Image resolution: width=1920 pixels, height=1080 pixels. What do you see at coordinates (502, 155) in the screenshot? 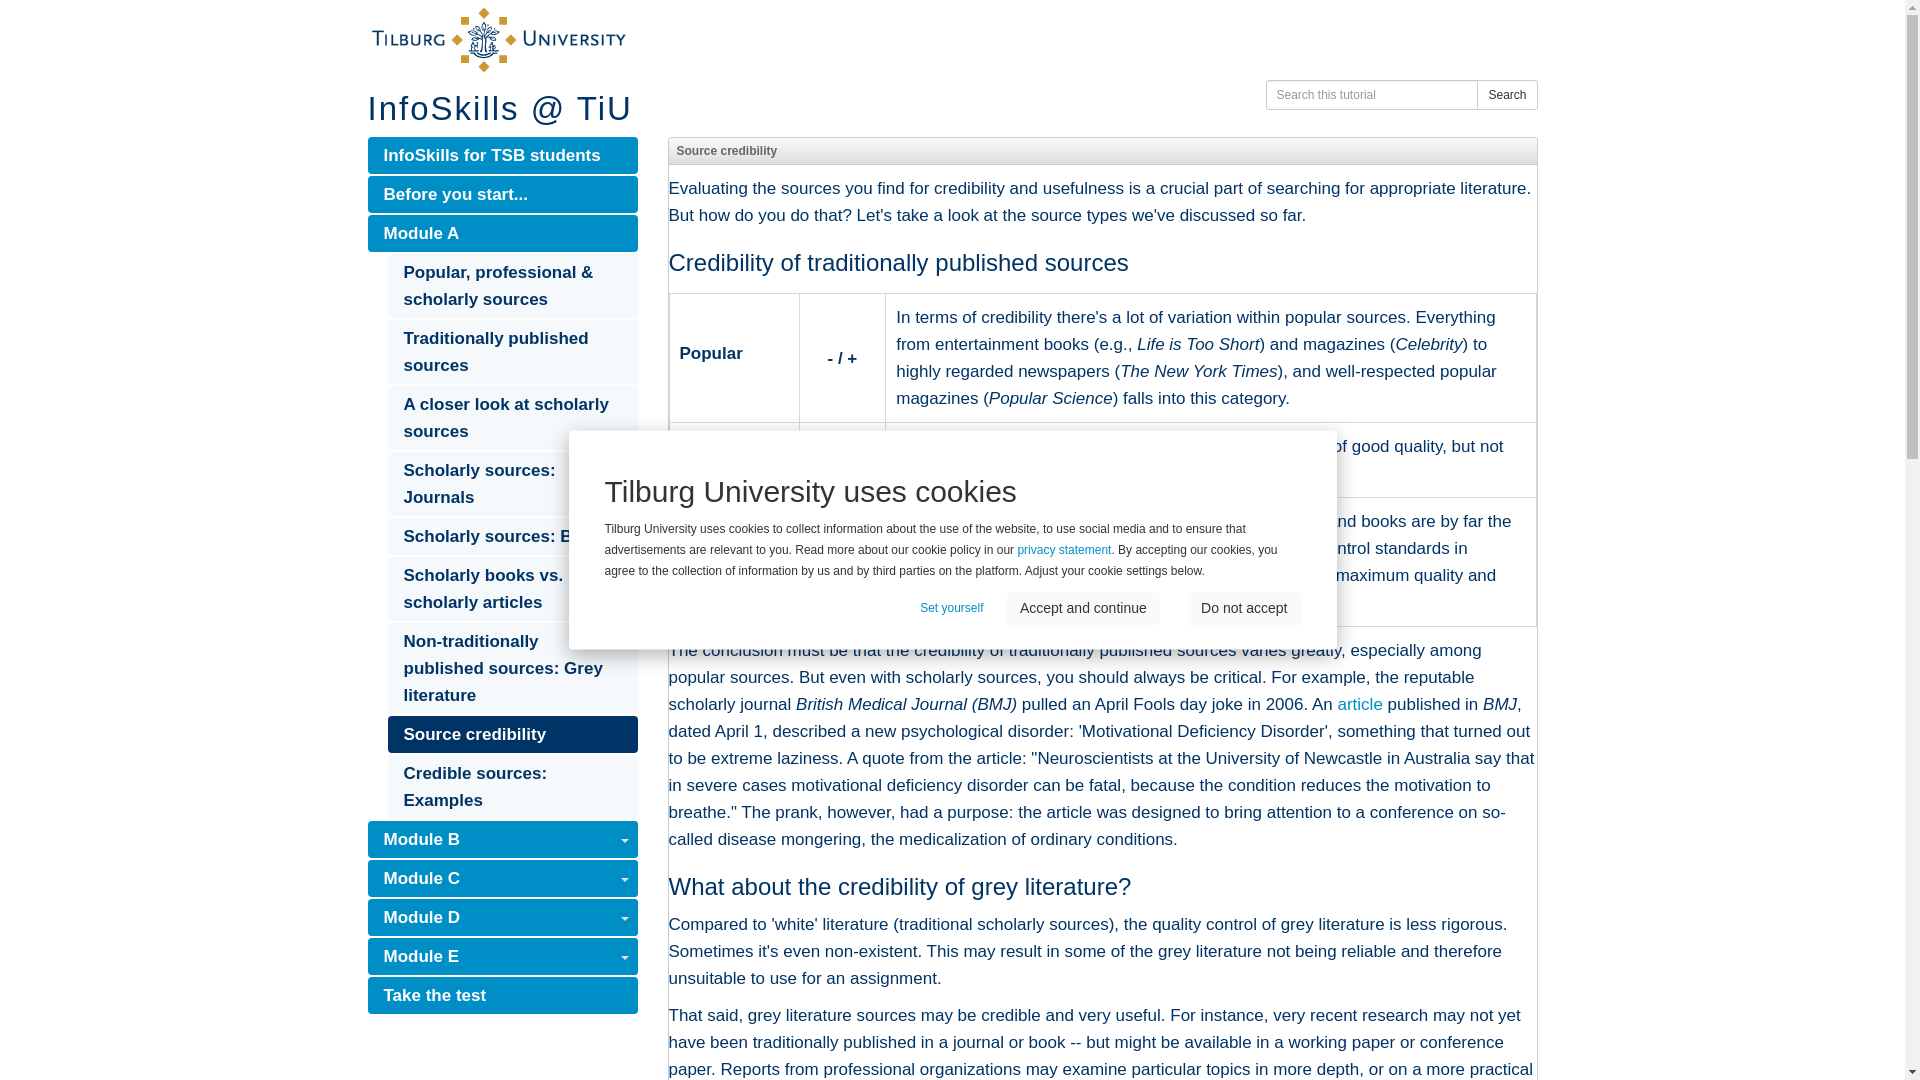
I see `InfoSkills for TSB students` at bounding box center [502, 155].